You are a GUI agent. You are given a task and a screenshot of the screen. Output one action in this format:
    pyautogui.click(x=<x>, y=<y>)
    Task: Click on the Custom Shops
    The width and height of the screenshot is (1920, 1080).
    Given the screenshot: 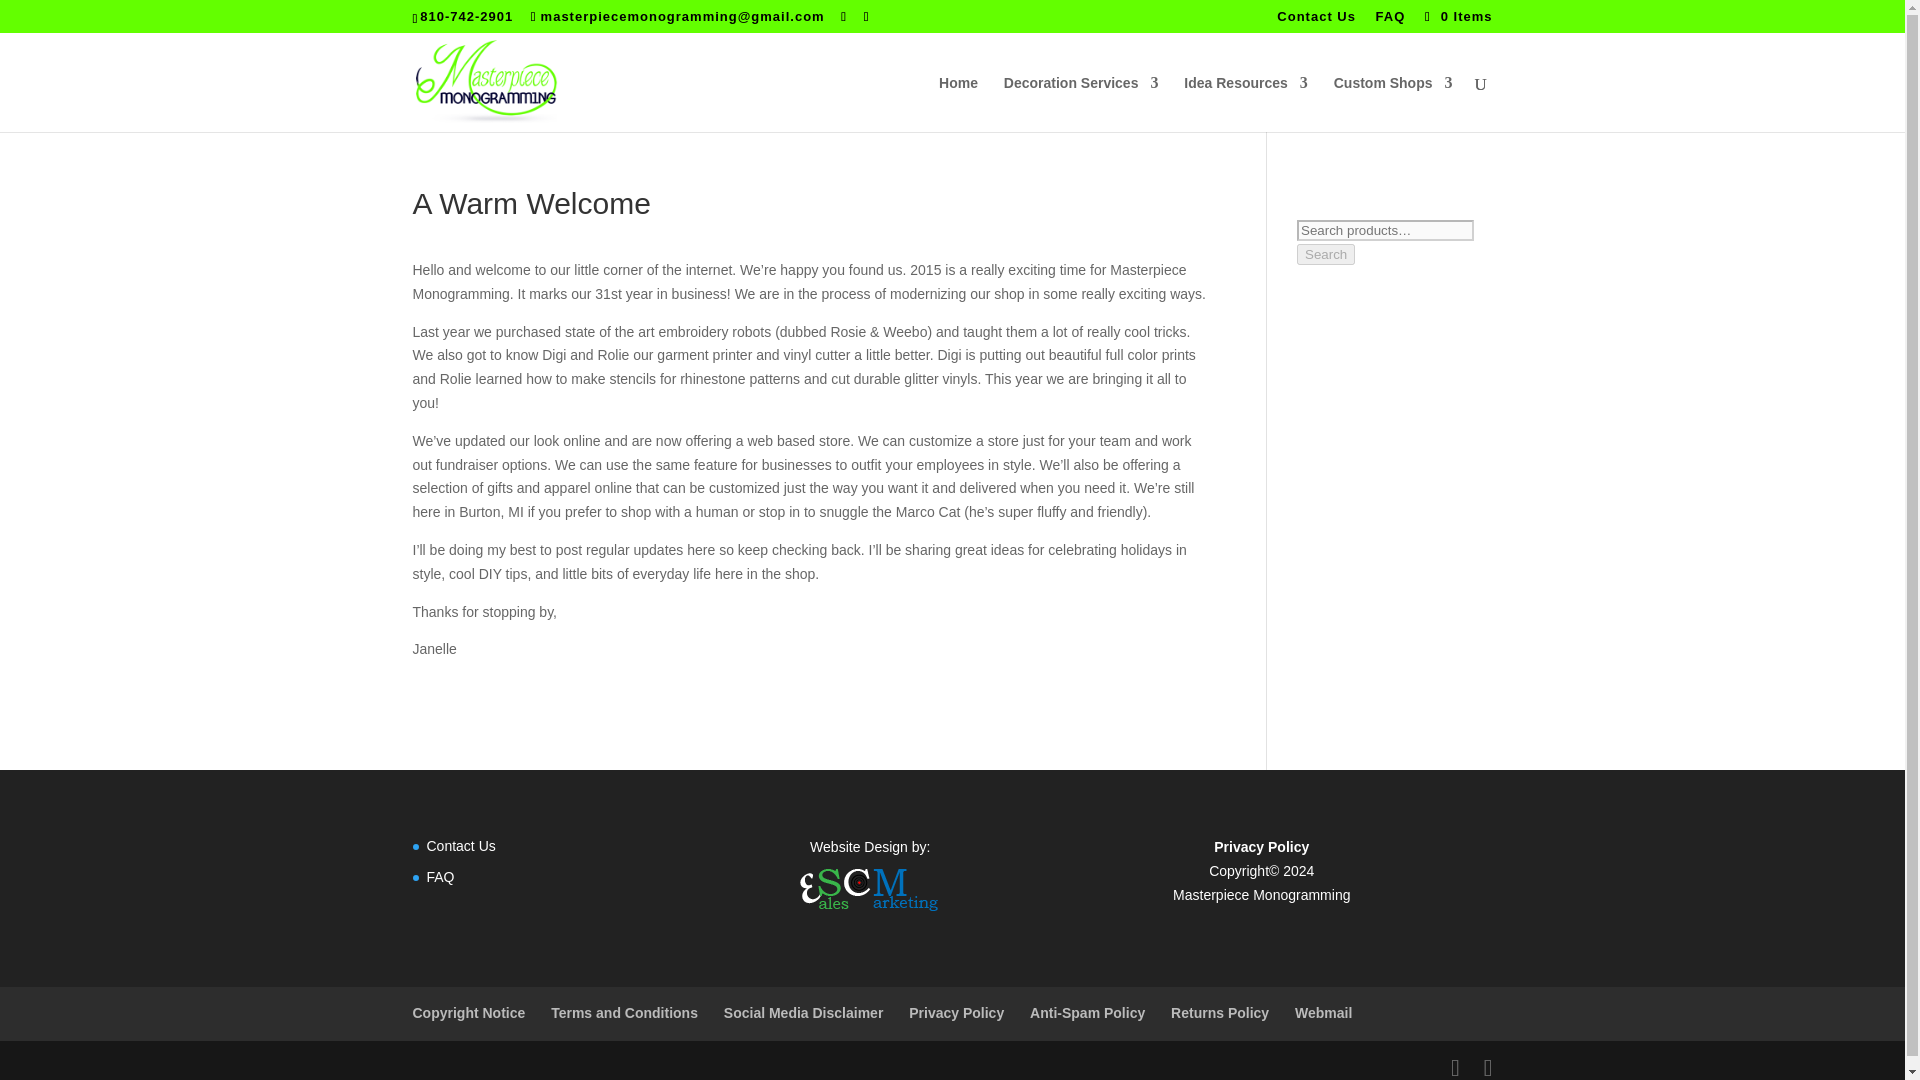 What is the action you would take?
    pyautogui.click(x=1394, y=103)
    